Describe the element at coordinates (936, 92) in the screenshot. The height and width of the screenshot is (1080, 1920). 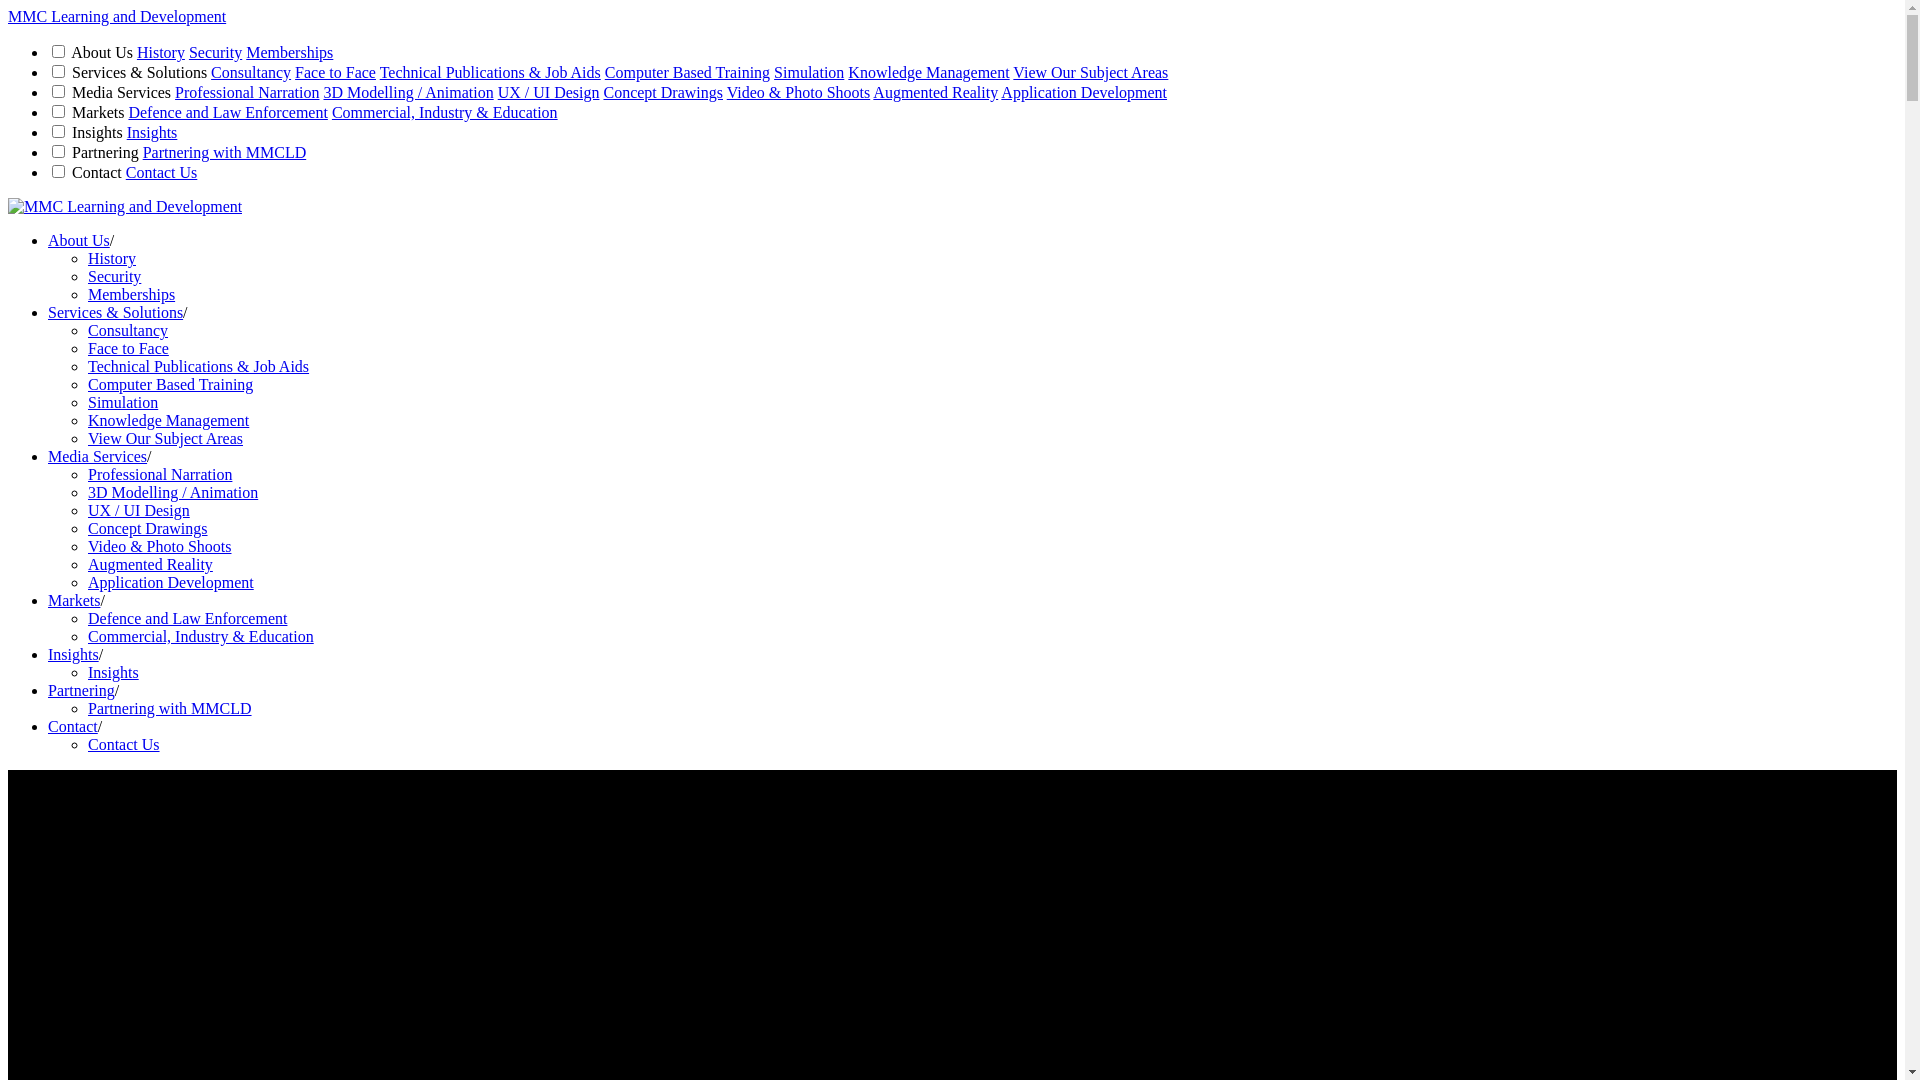
I see `Augmented Reality` at that location.